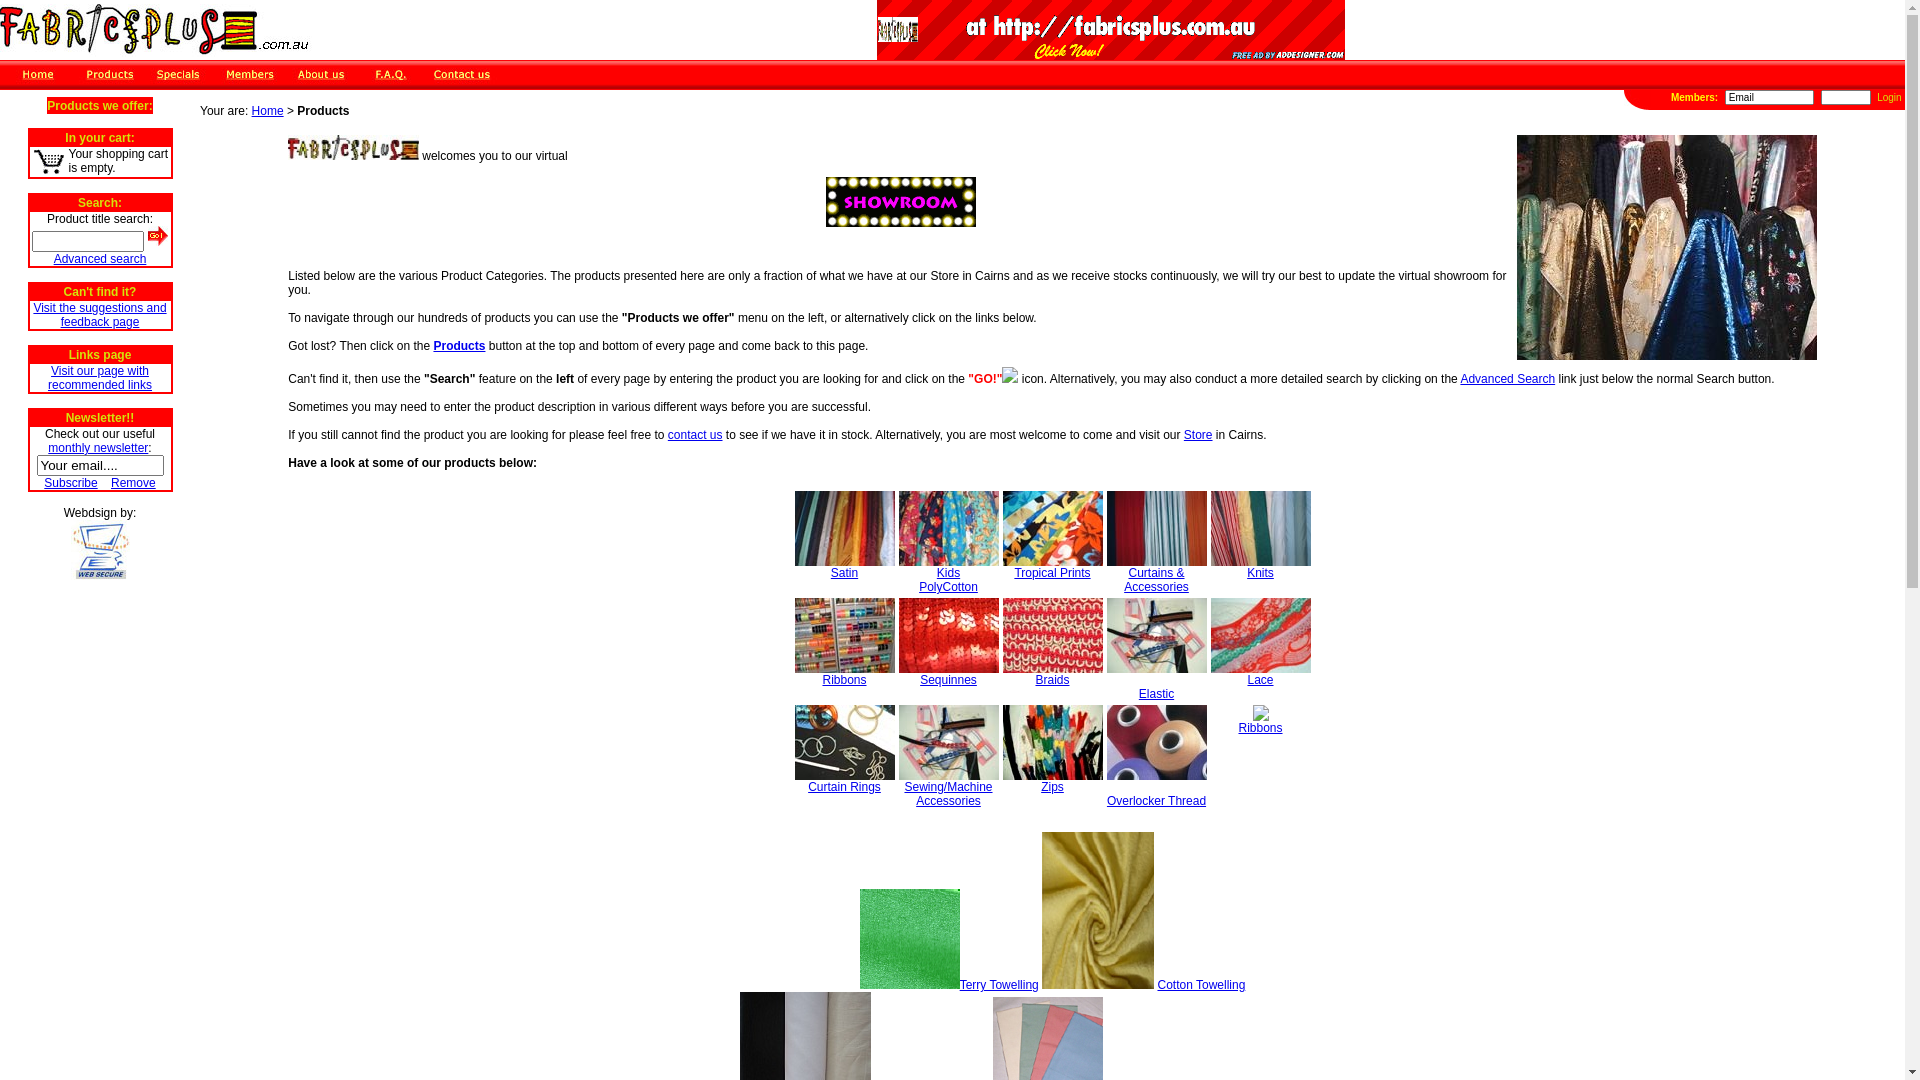  What do you see at coordinates (1052, 674) in the screenshot?
I see `Braids` at bounding box center [1052, 674].